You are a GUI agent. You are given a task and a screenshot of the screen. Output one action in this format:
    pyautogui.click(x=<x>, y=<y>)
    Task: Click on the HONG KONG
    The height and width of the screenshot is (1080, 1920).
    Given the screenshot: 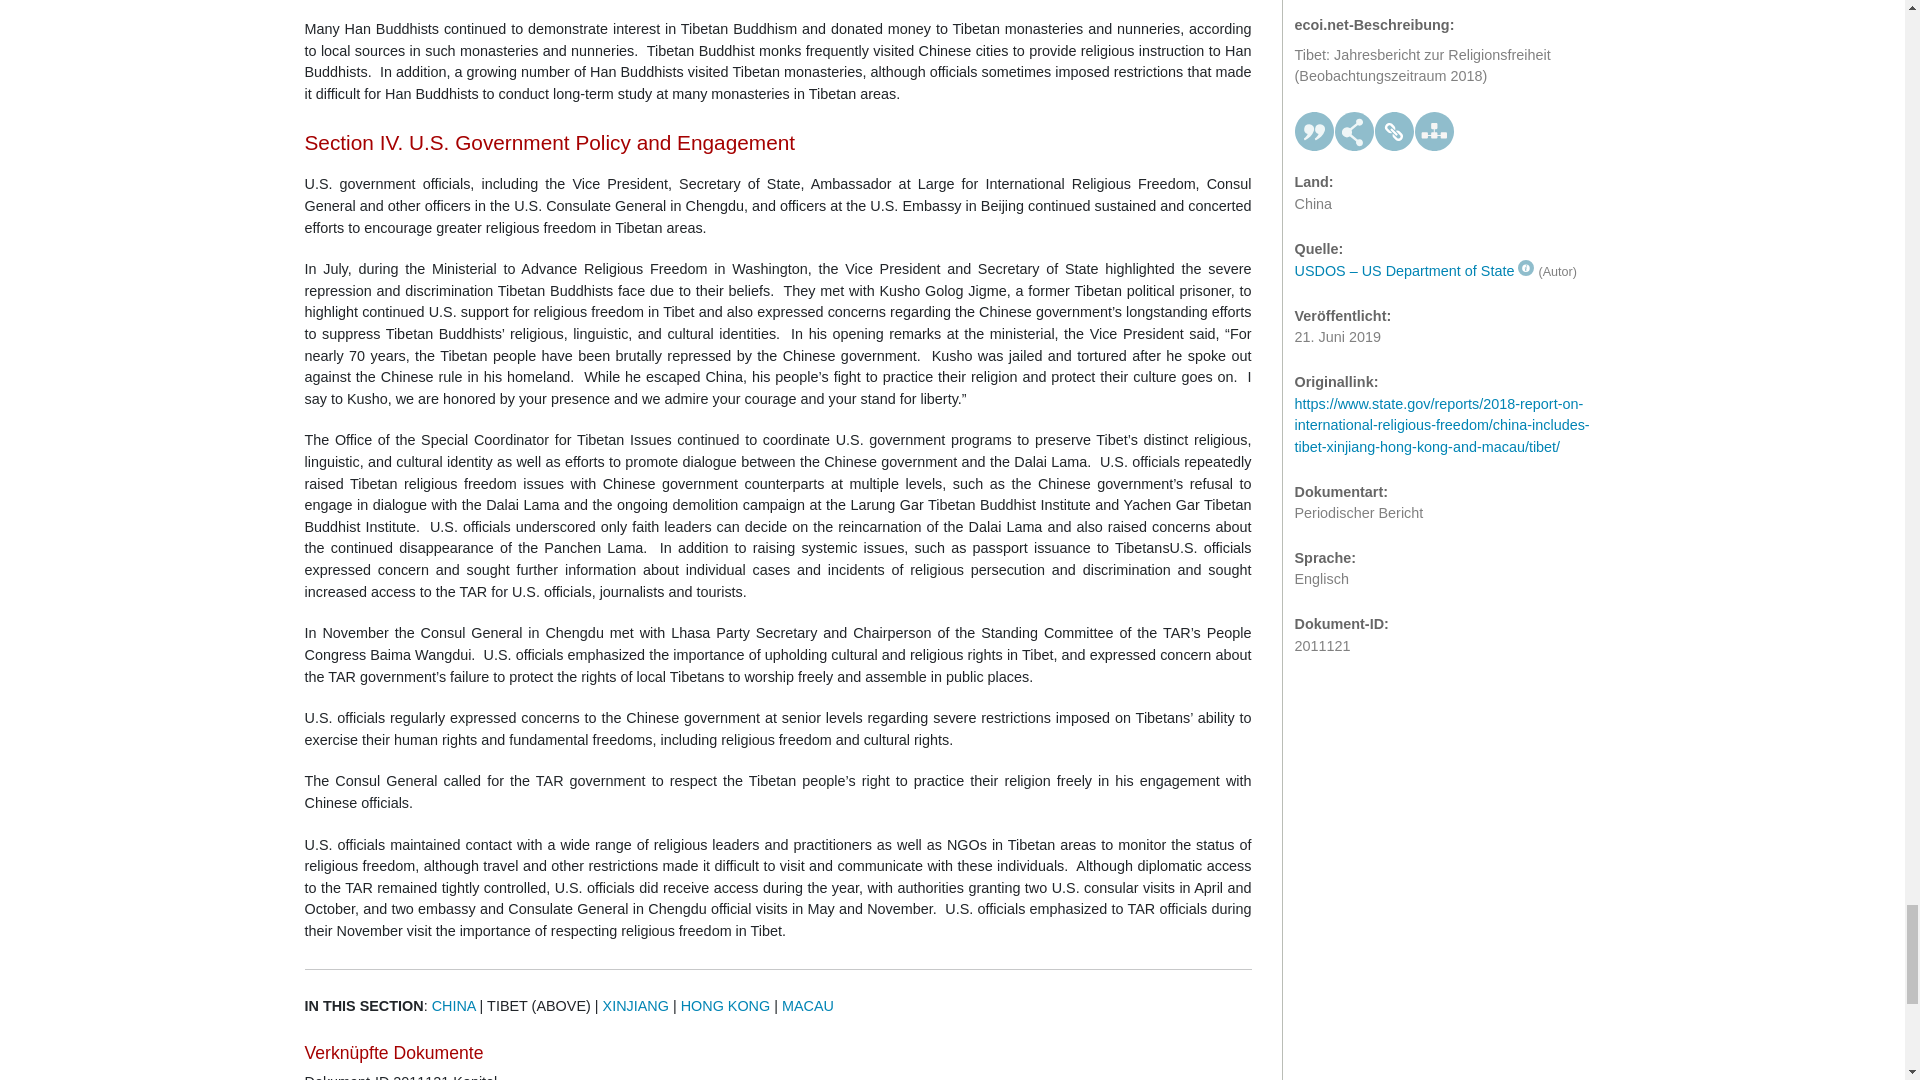 What is the action you would take?
    pyautogui.click(x=726, y=1006)
    